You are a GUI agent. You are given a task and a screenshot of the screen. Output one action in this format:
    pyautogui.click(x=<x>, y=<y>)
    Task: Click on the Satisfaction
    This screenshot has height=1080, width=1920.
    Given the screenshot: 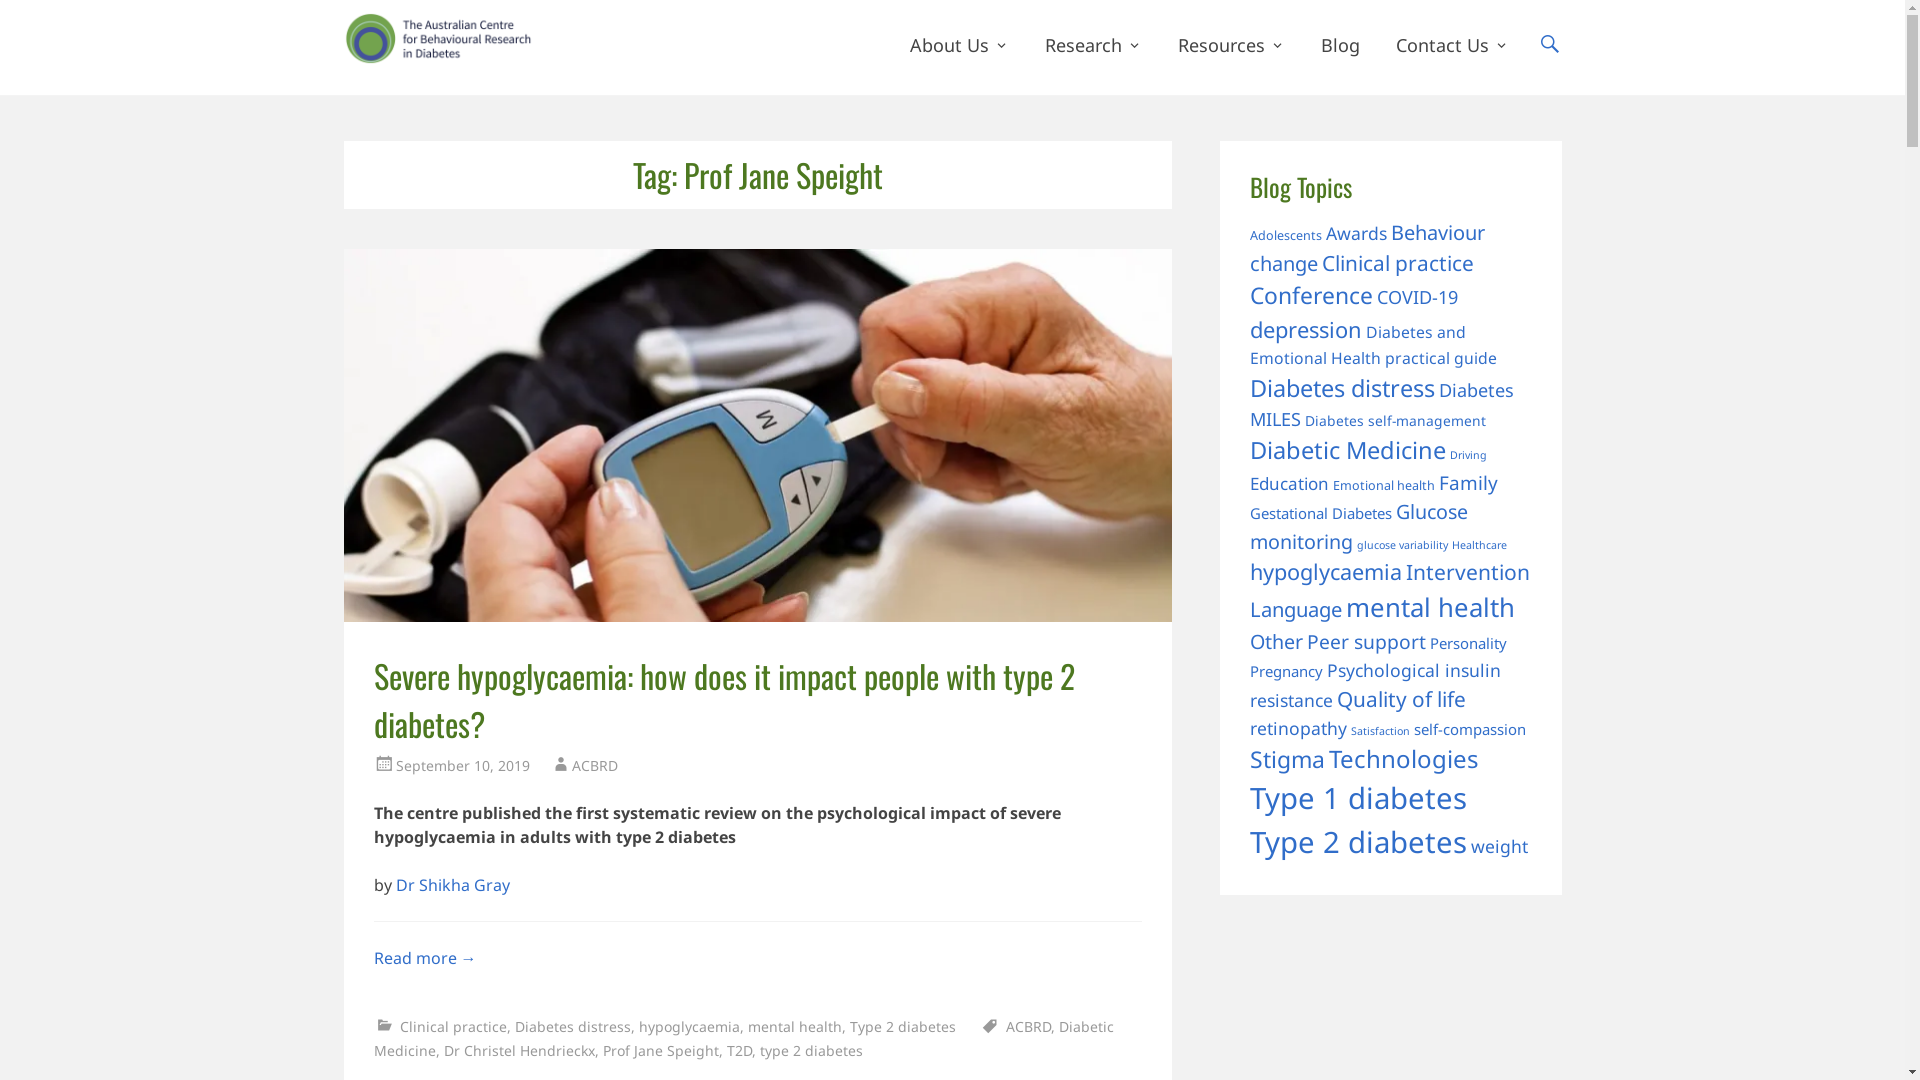 What is the action you would take?
    pyautogui.click(x=1380, y=731)
    